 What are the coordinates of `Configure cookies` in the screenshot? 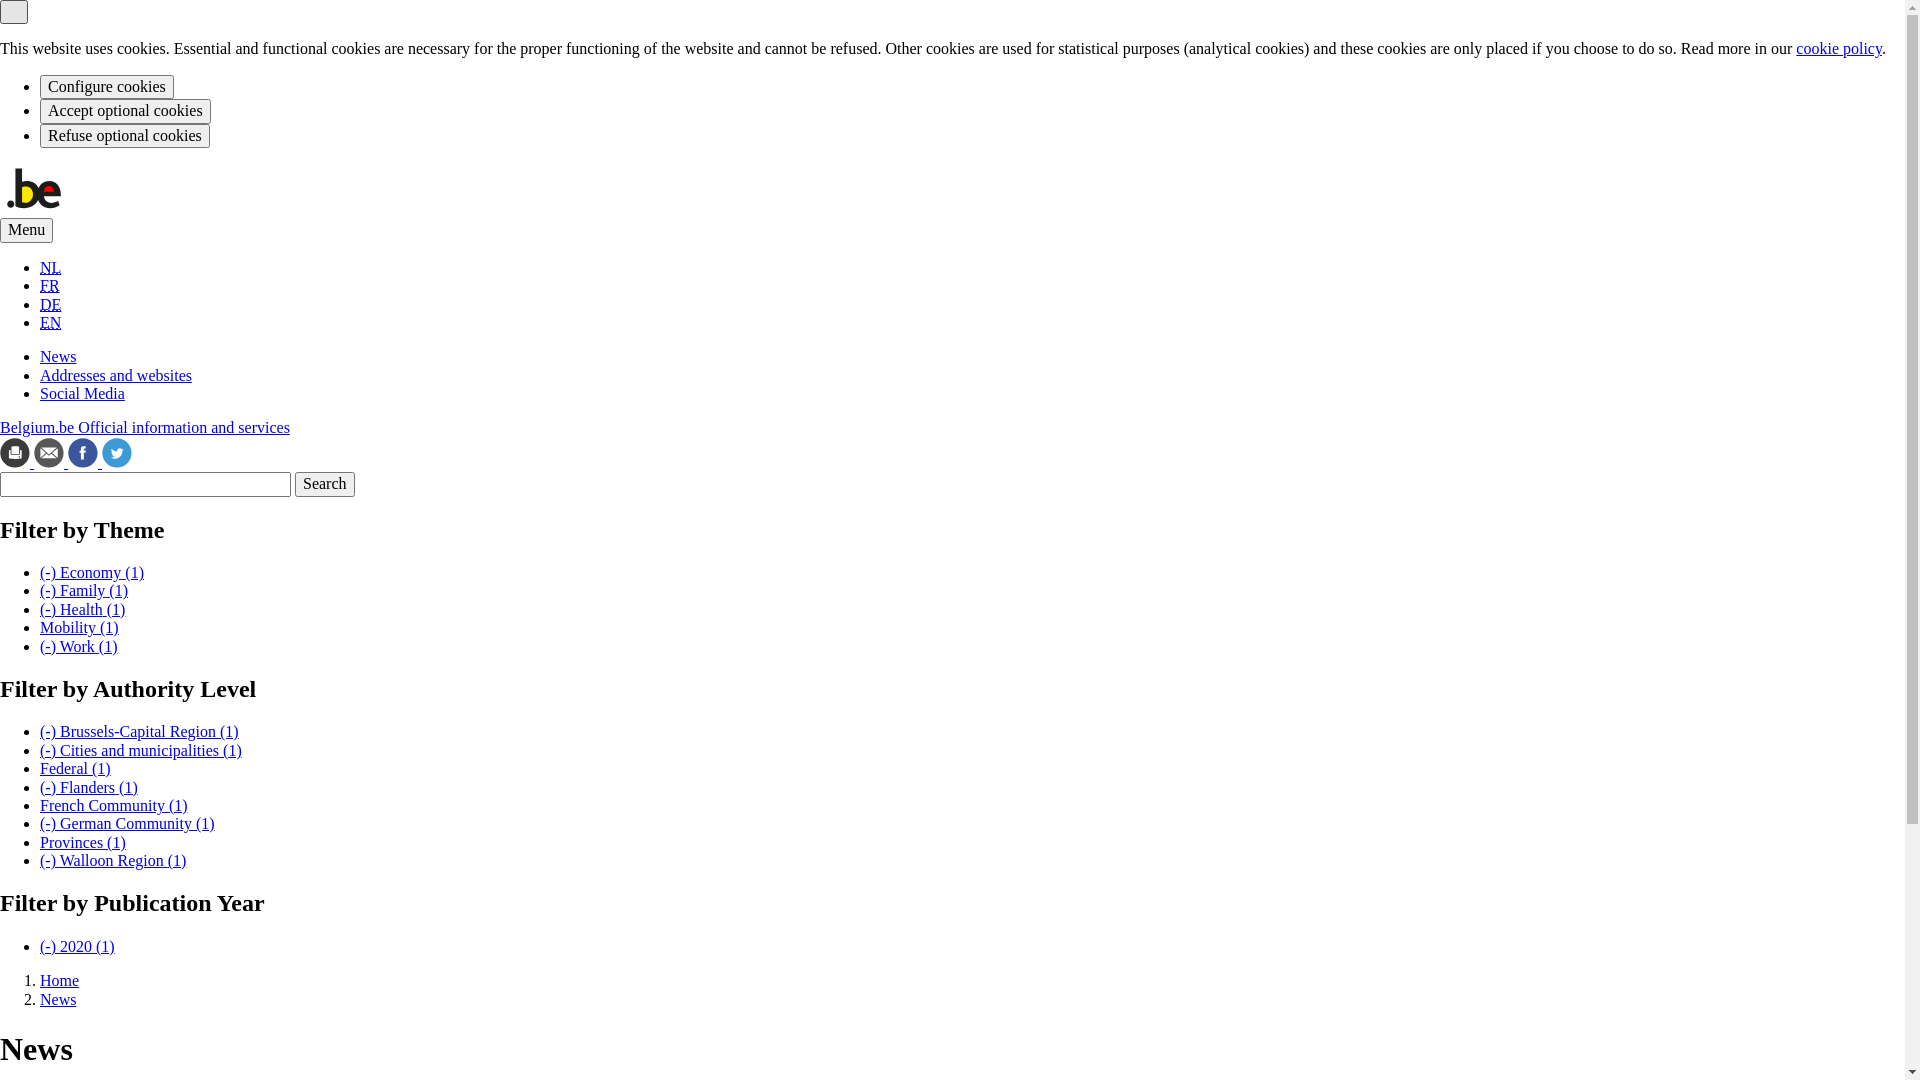 It's located at (107, 87).